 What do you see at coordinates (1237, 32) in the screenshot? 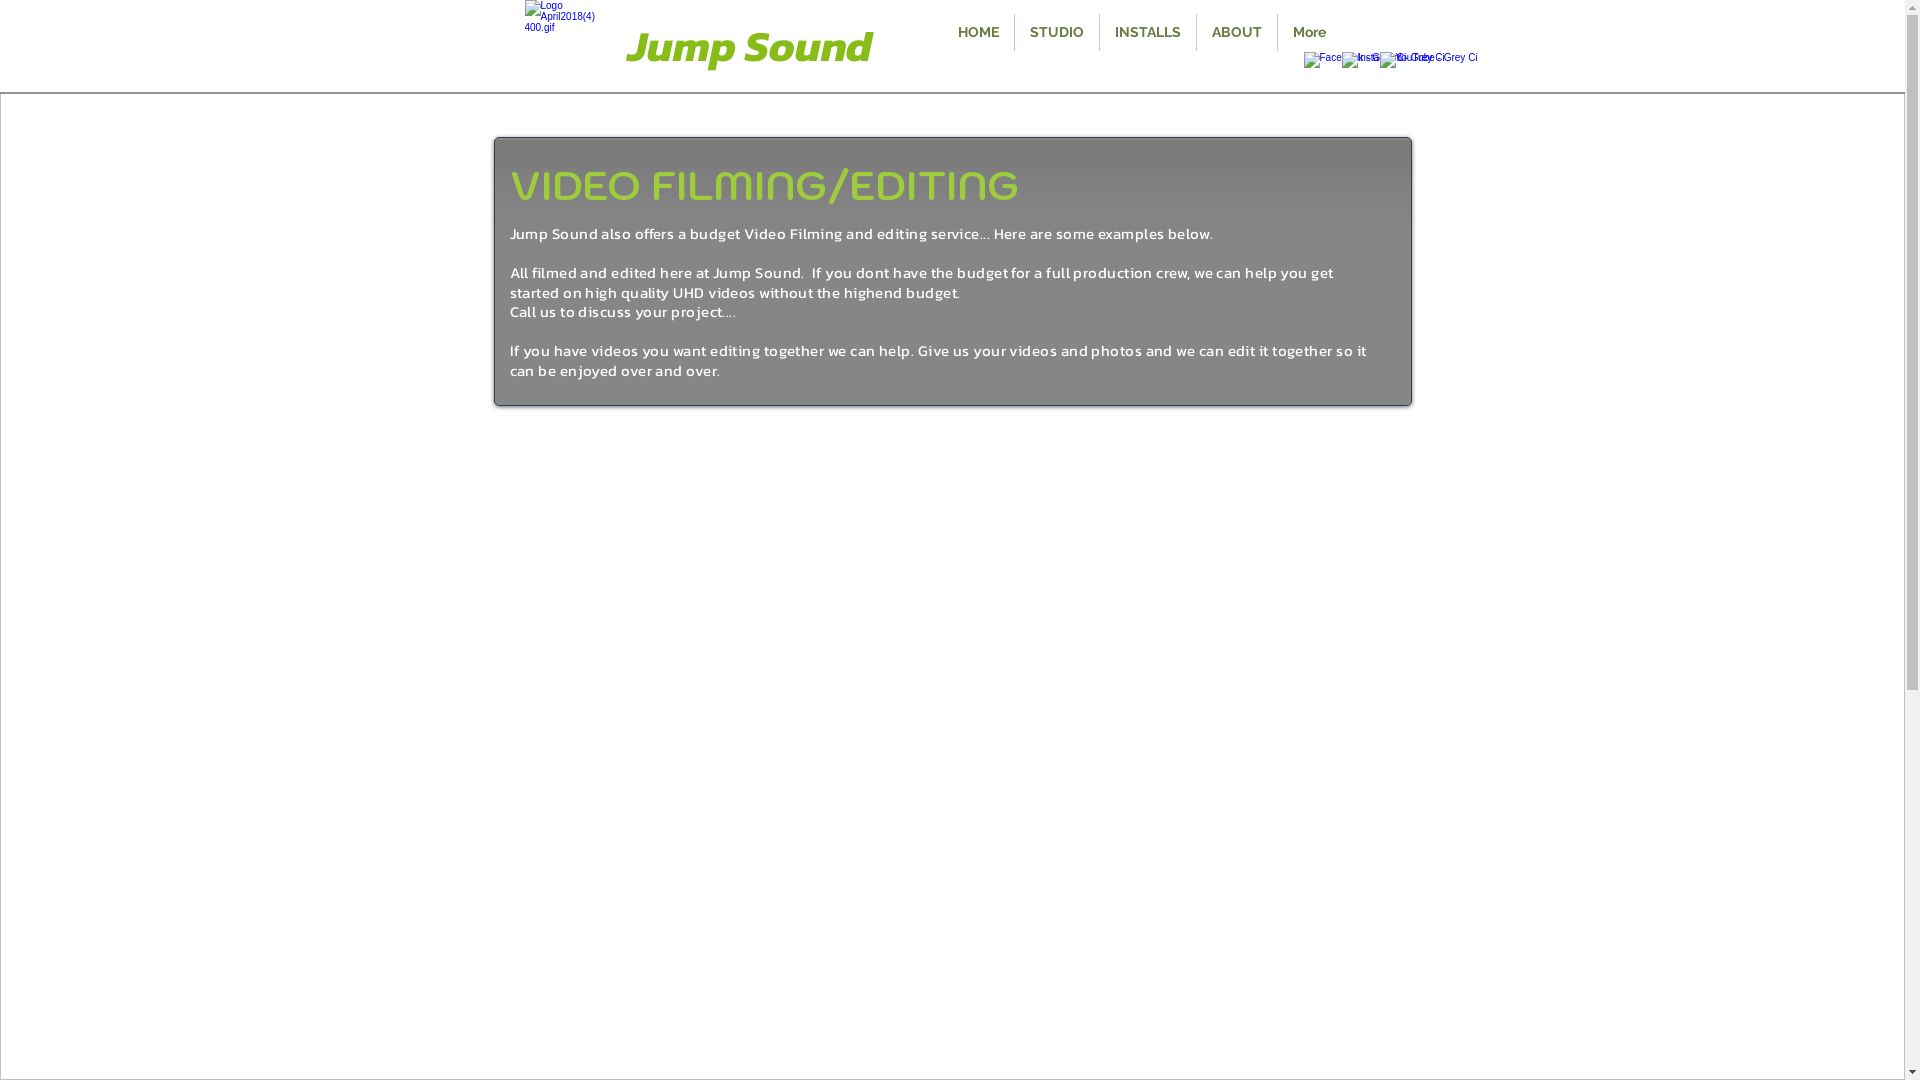
I see `ABOUT` at bounding box center [1237, 32].